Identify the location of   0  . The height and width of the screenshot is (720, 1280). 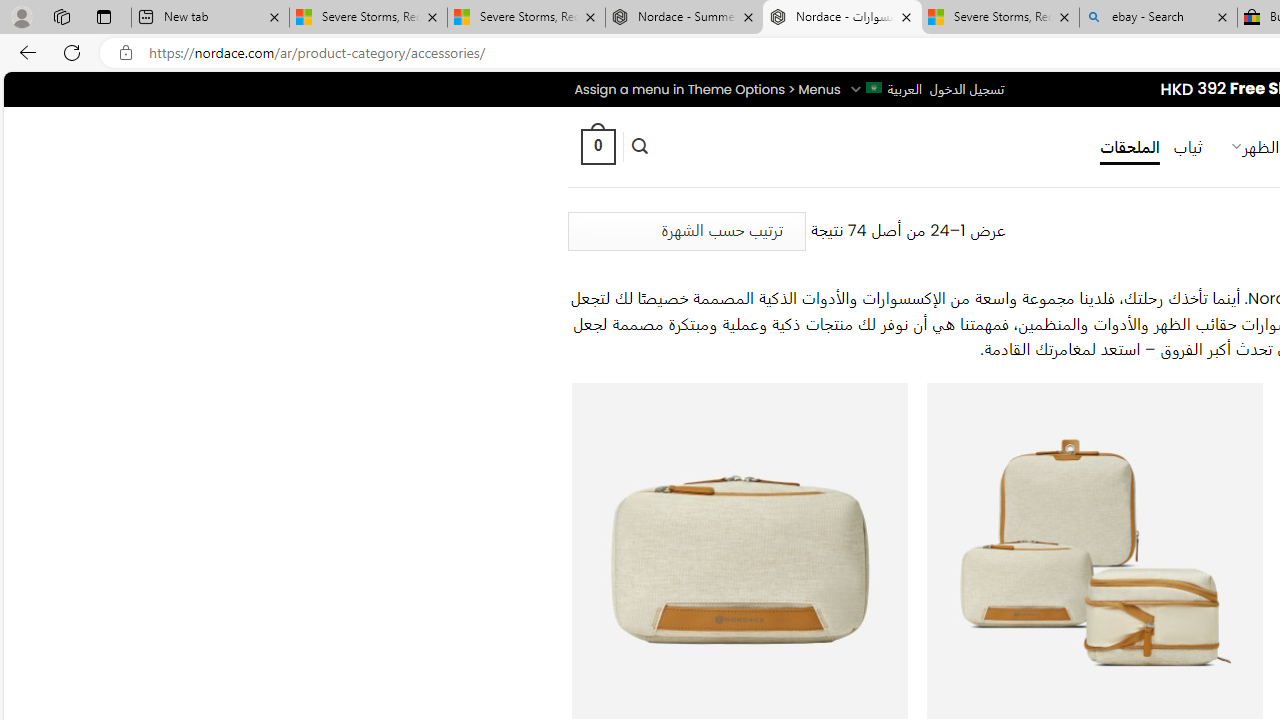
(597, 146).